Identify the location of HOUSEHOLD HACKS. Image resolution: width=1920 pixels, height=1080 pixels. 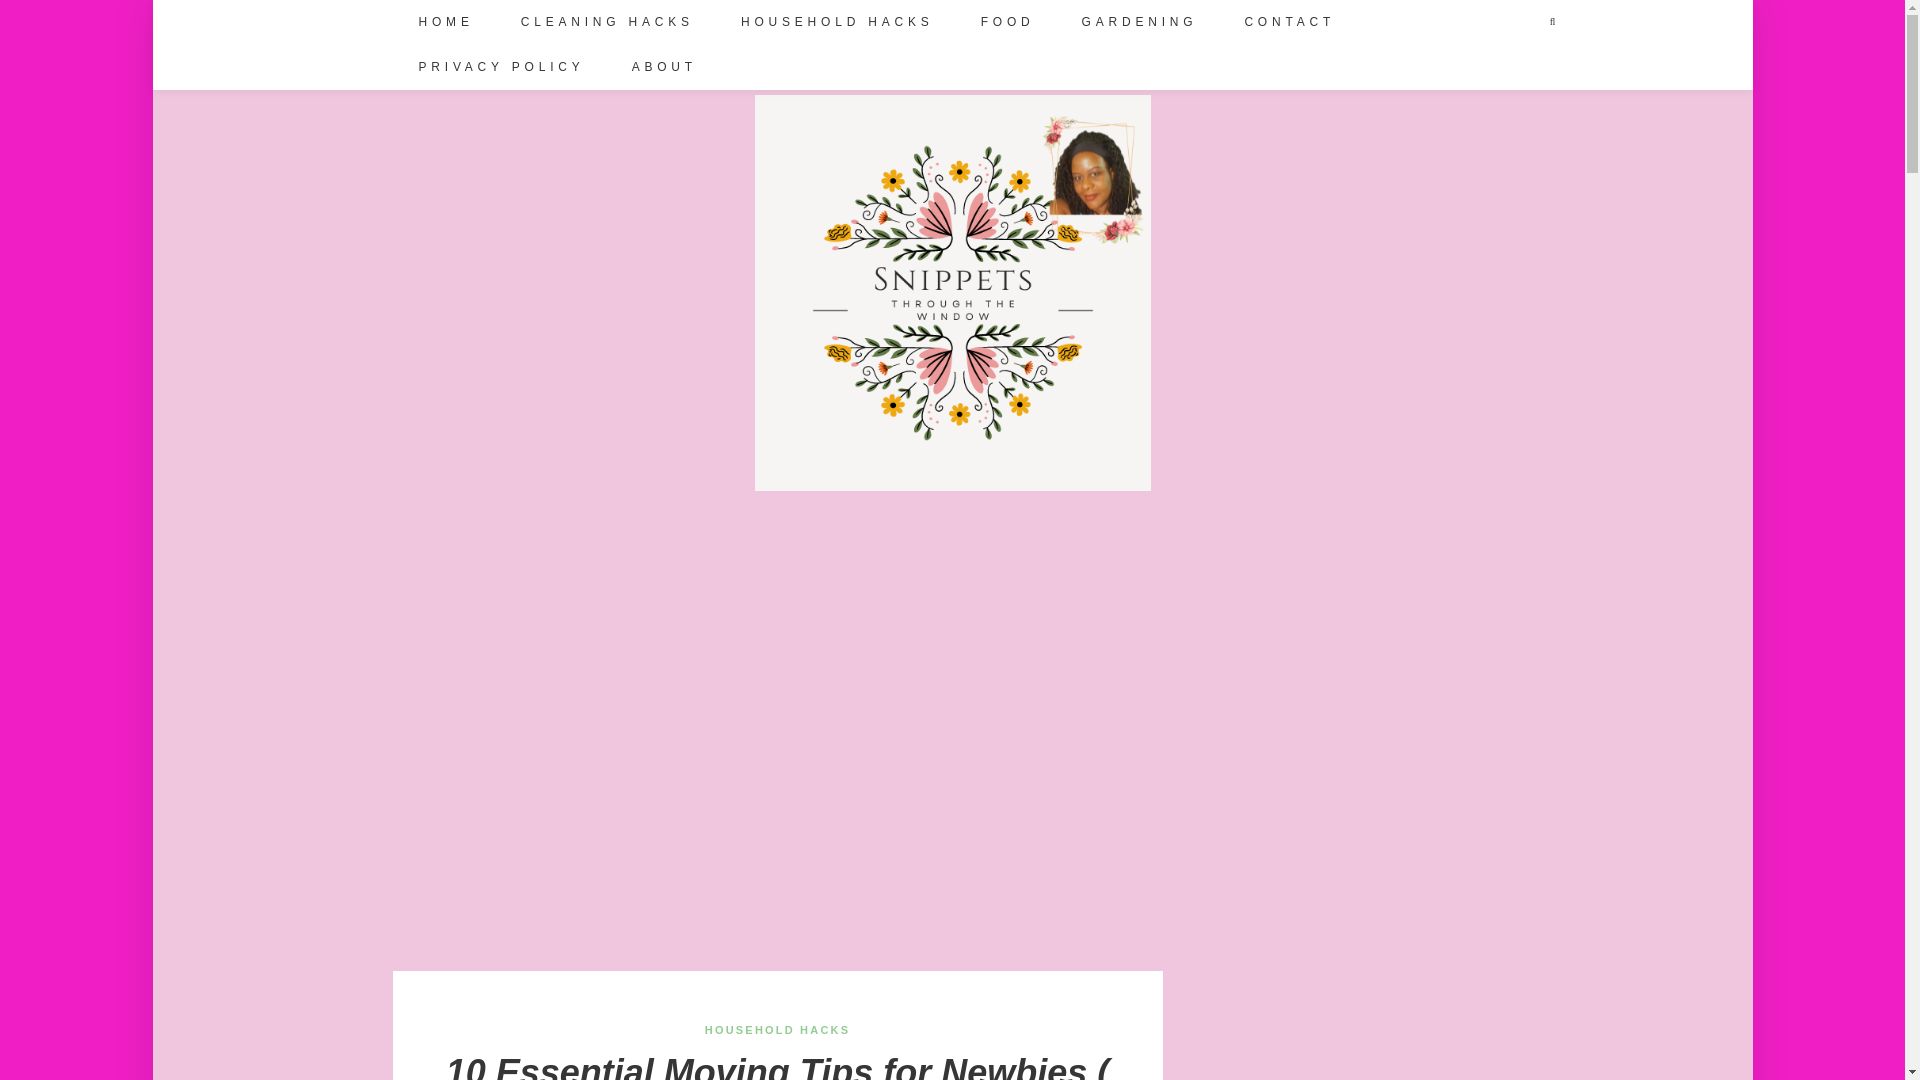
(777, 1029).